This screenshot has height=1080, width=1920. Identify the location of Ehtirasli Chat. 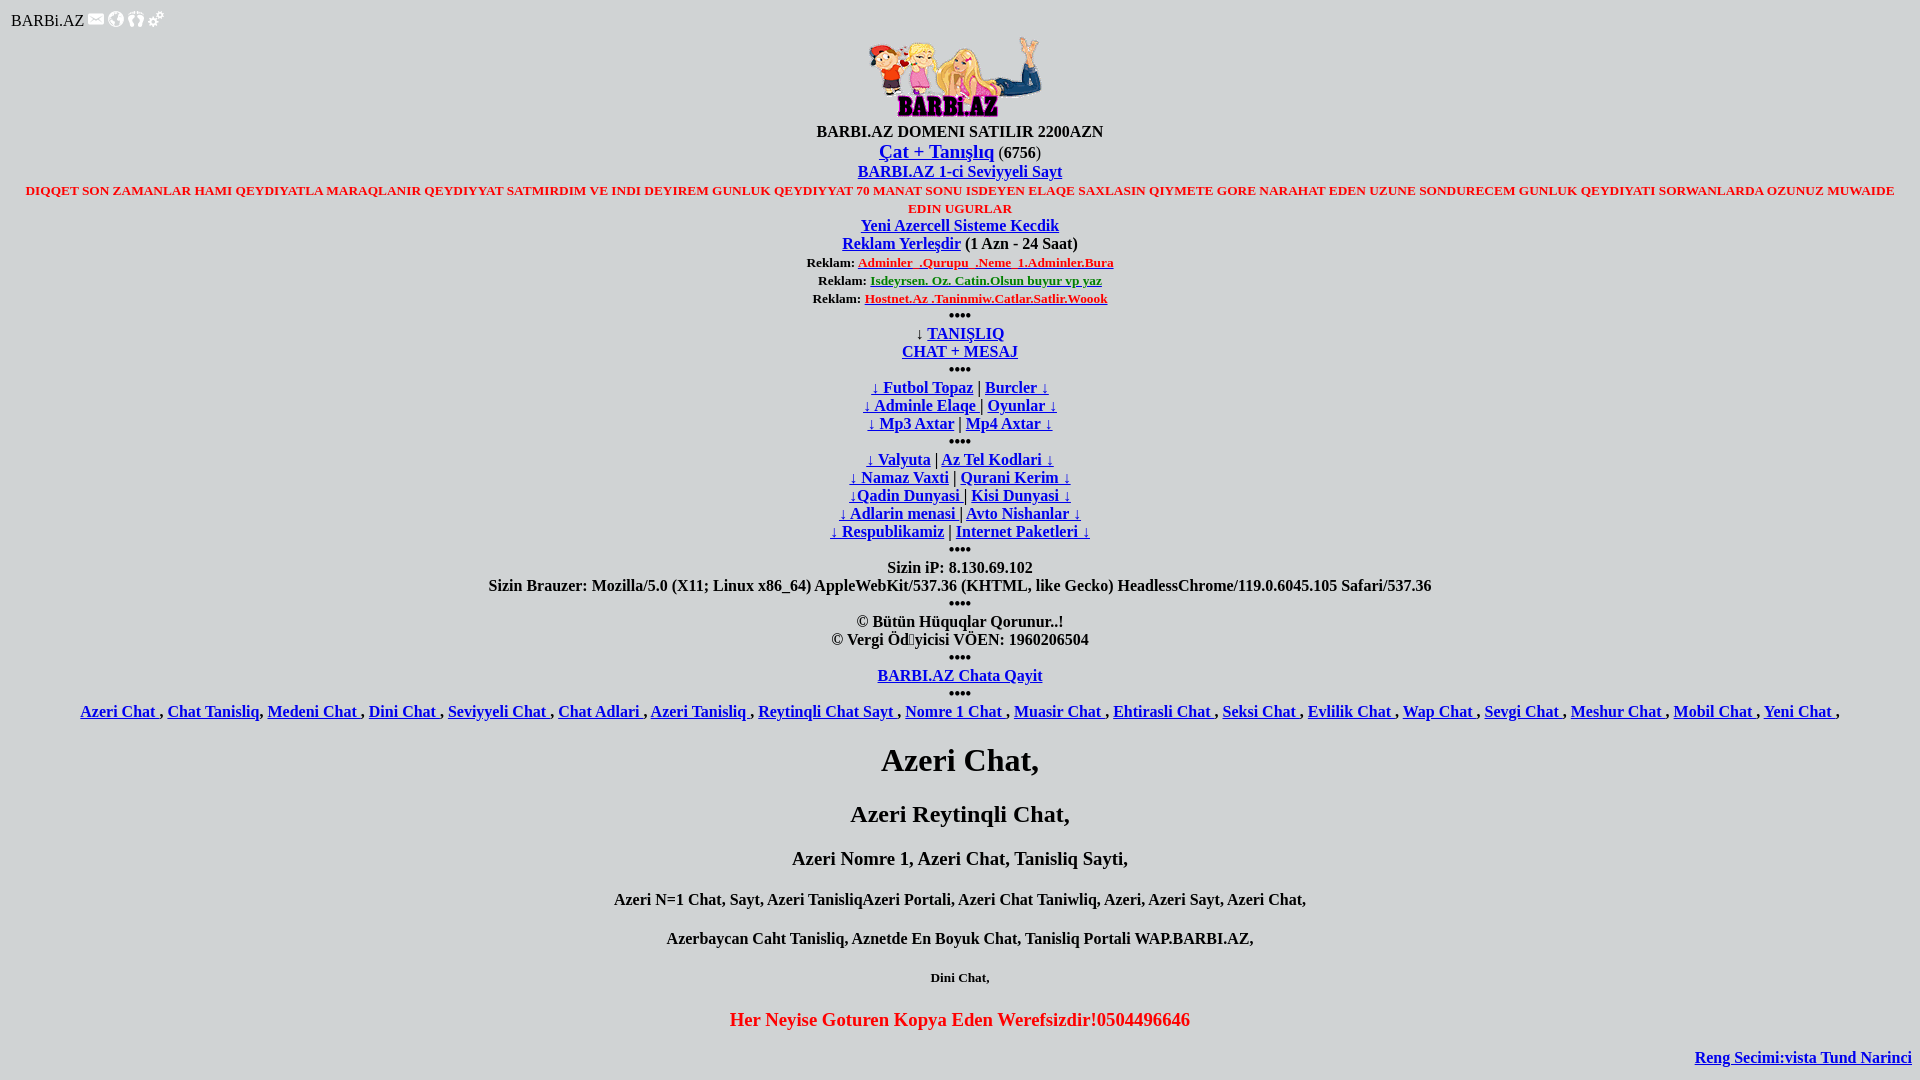
(1164, 712).